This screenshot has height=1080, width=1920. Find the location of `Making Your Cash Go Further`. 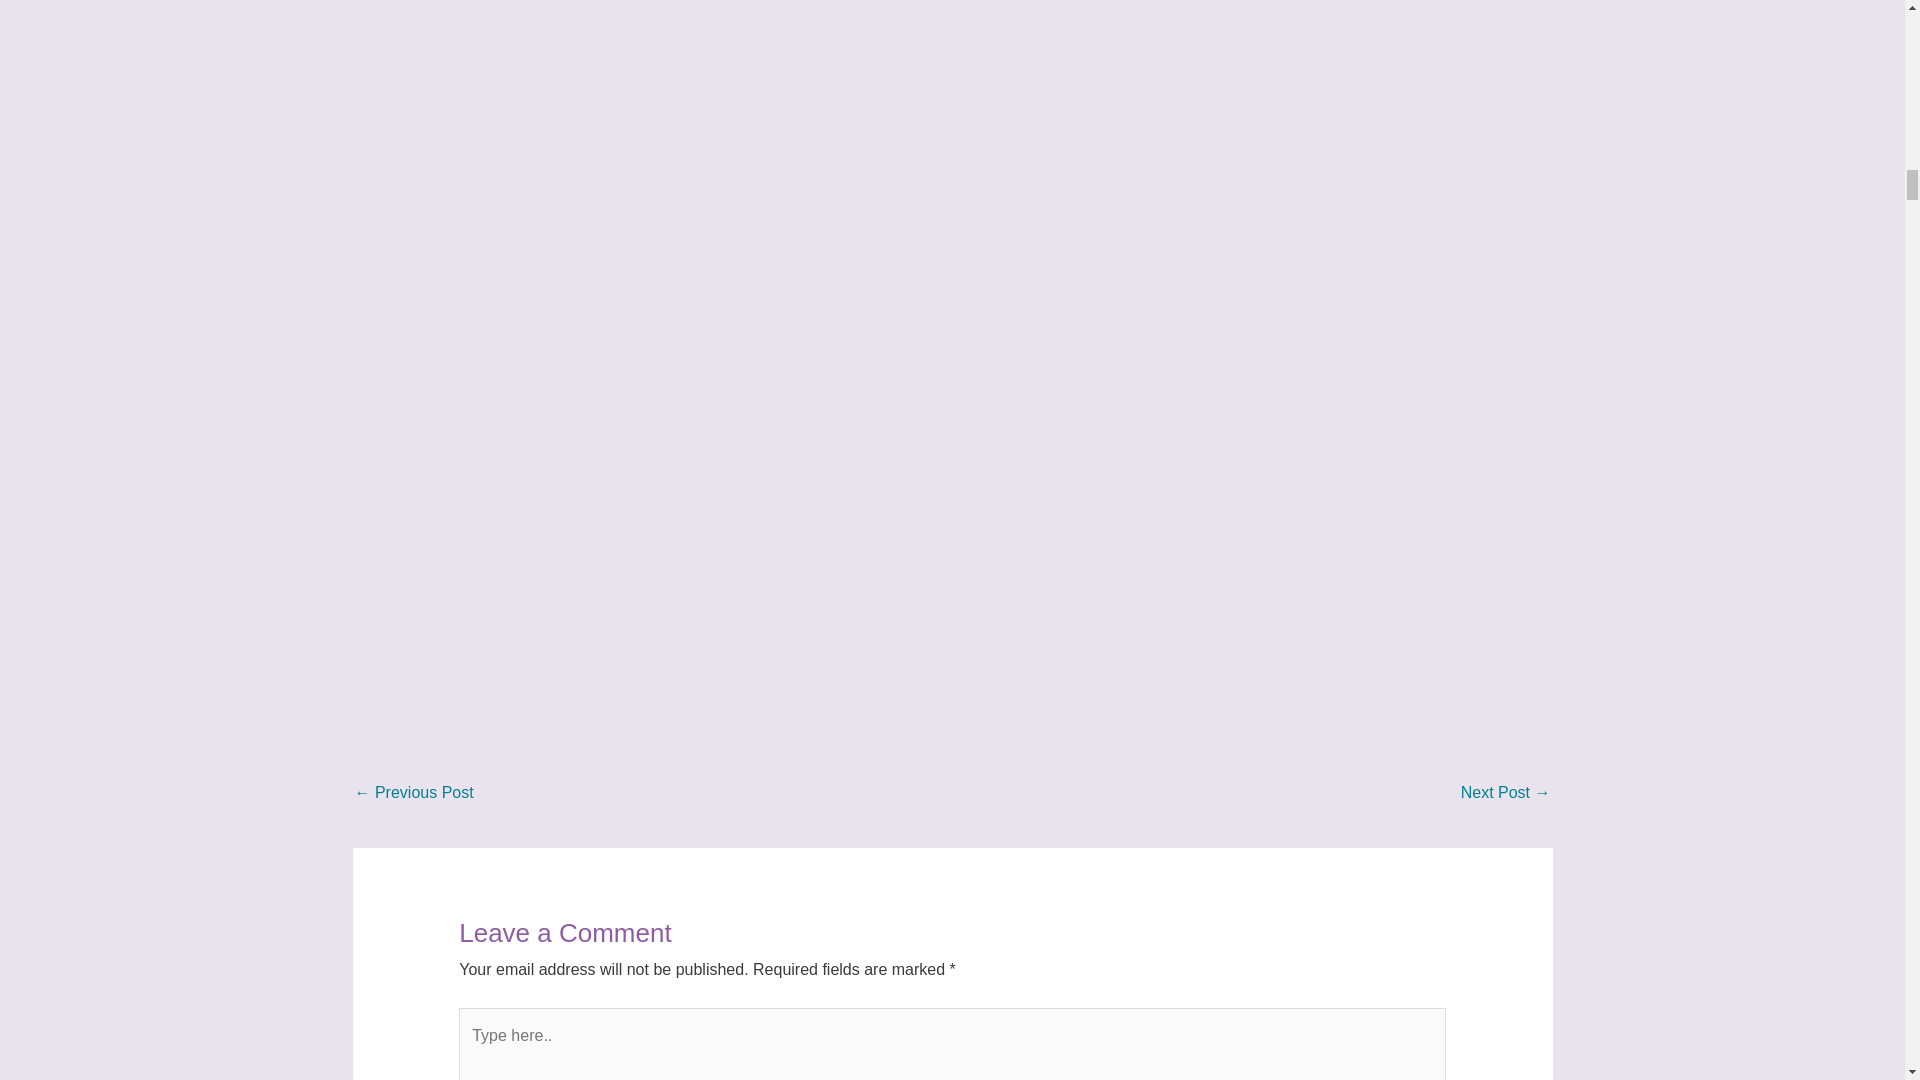

Making Your Cash Go Further is located at coordinates (1506, 794).